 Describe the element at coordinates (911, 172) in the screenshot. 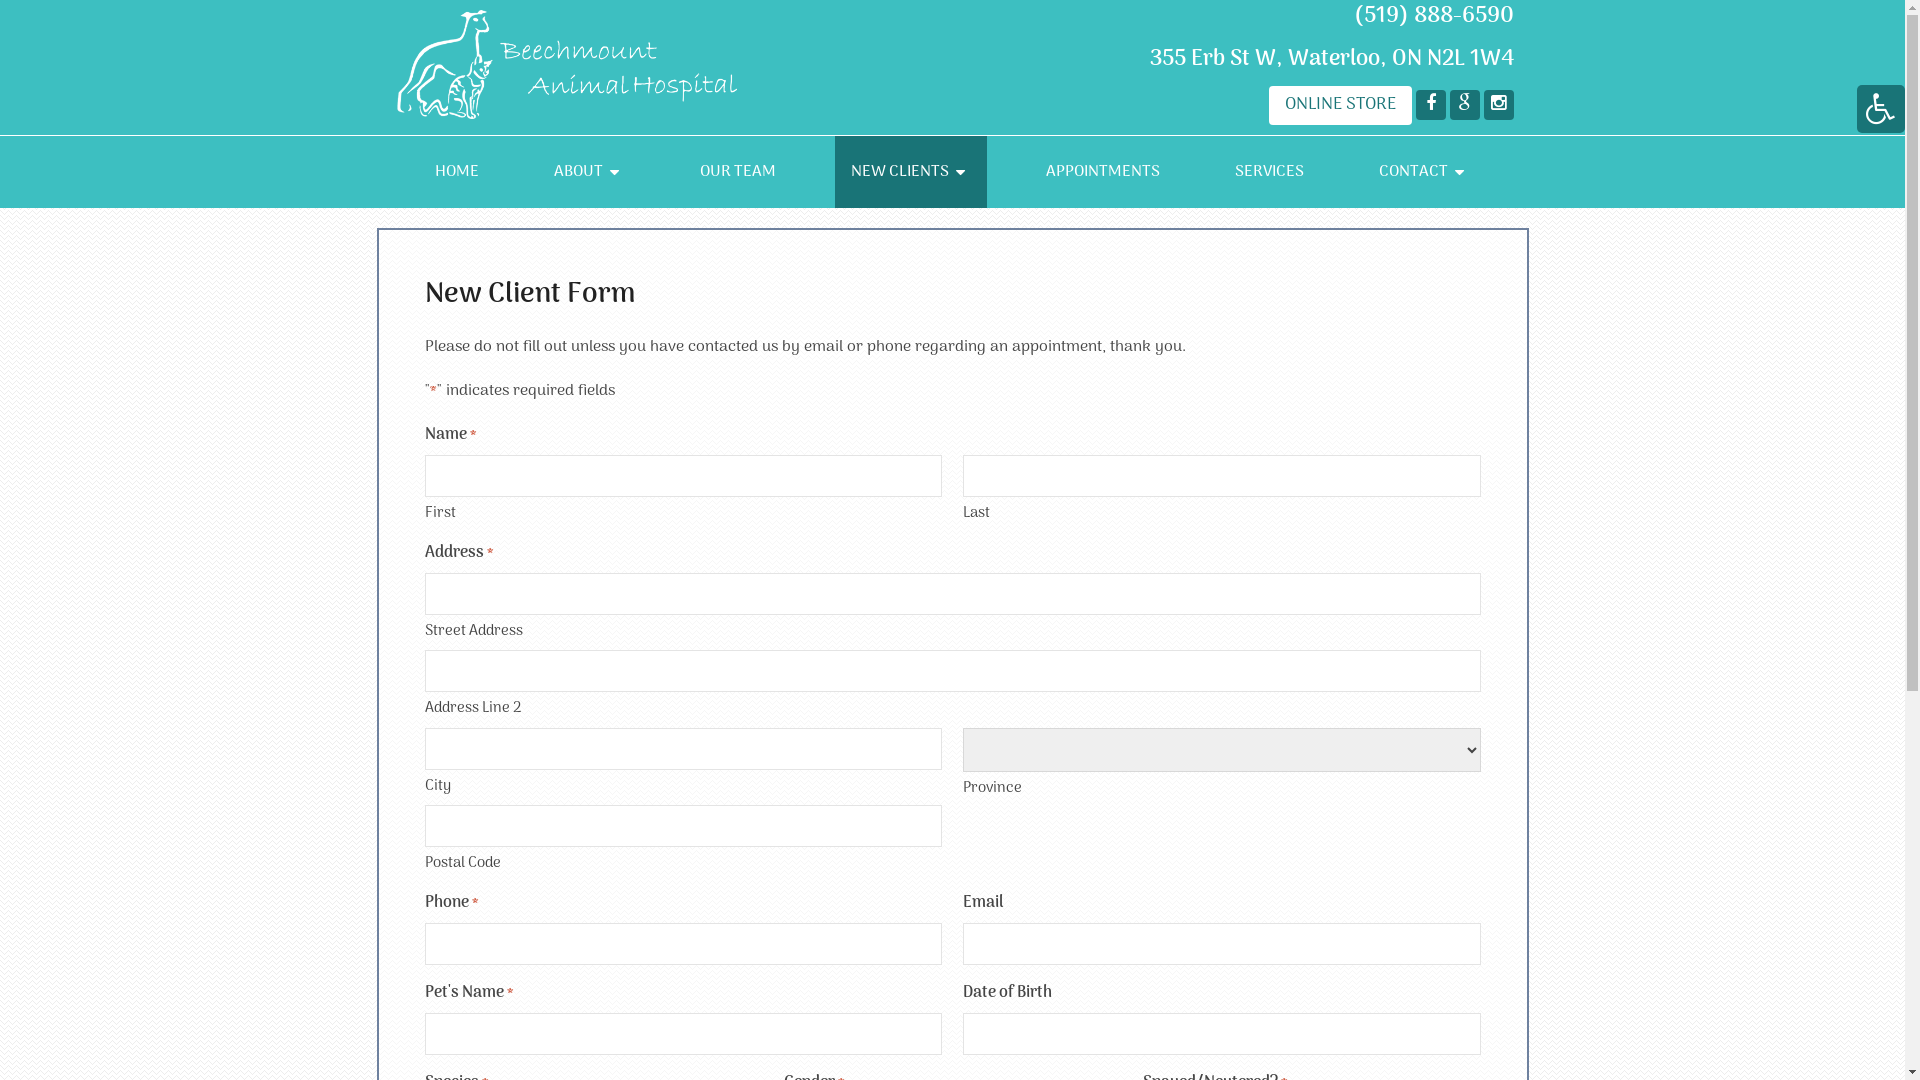

I see `NEW CLIENTS` at that location.